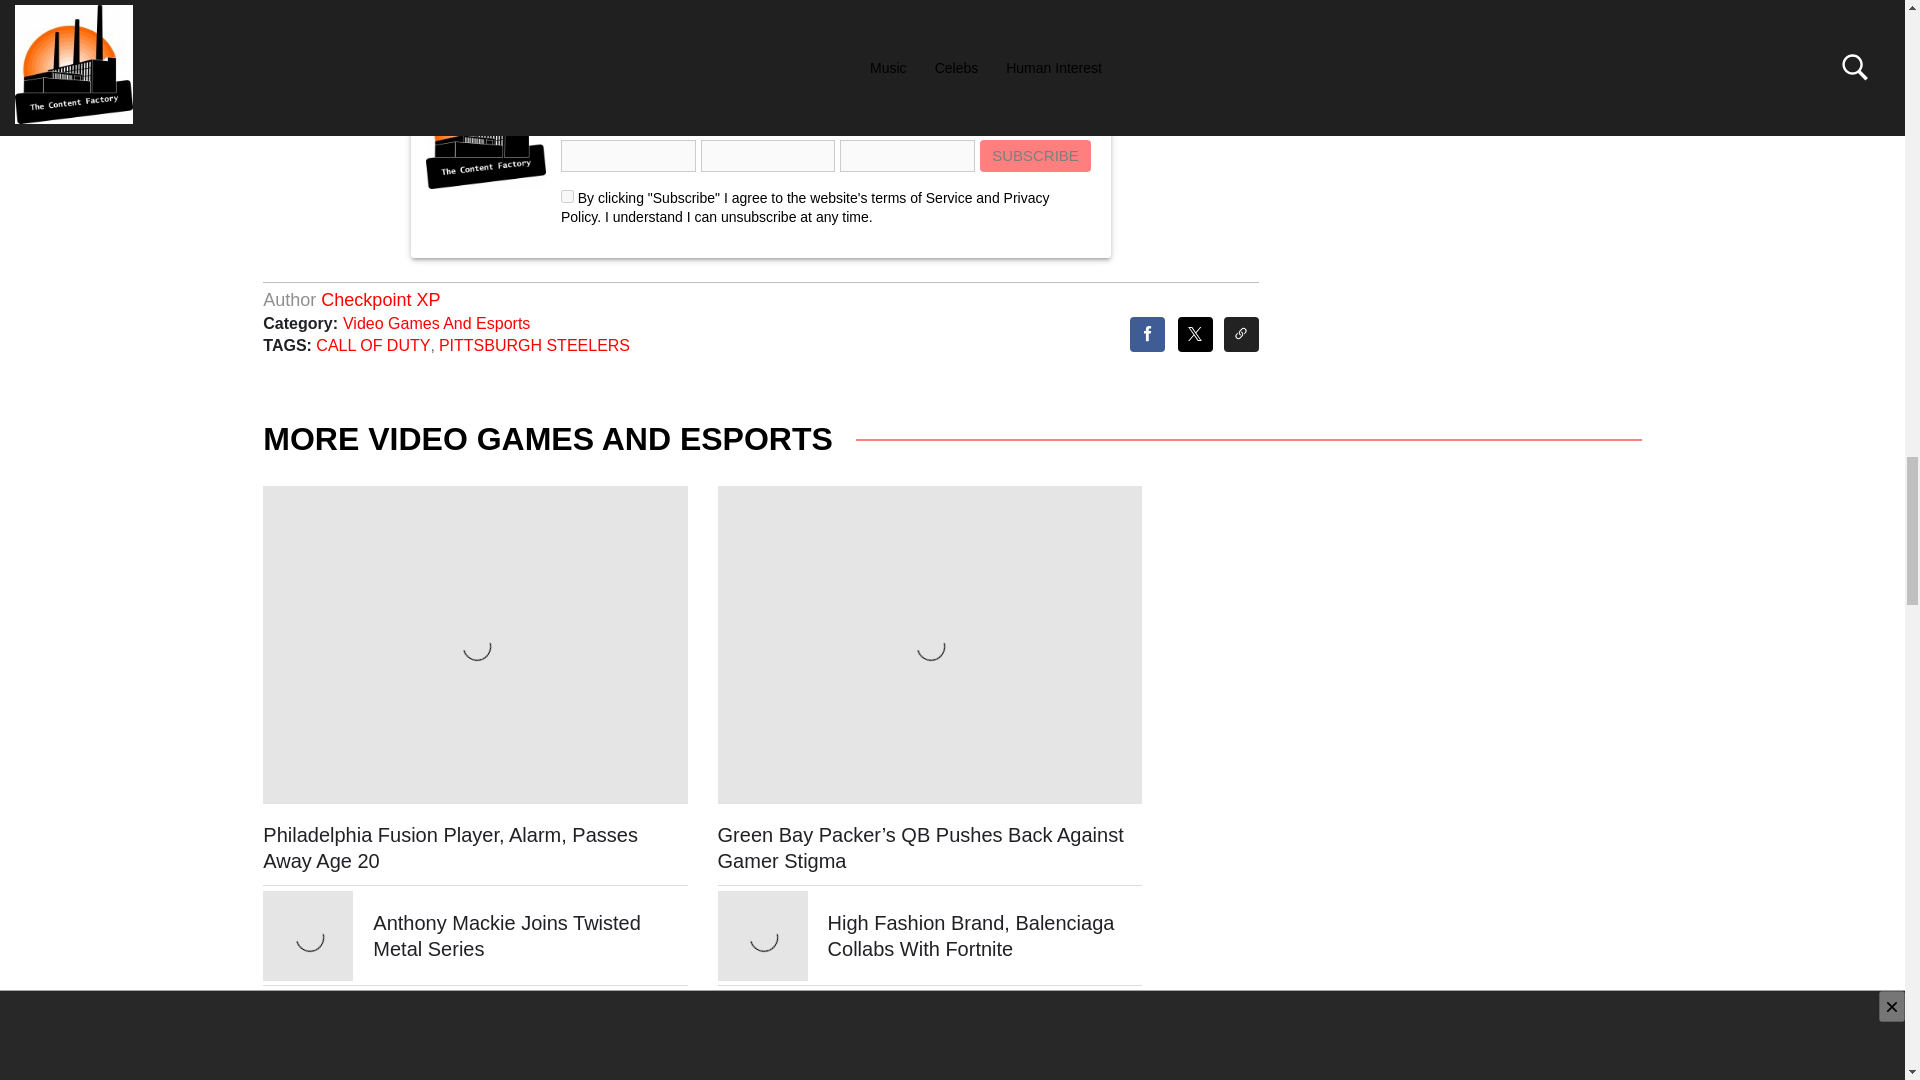  I want to click on Video Games And Esports, so click(433, 323).